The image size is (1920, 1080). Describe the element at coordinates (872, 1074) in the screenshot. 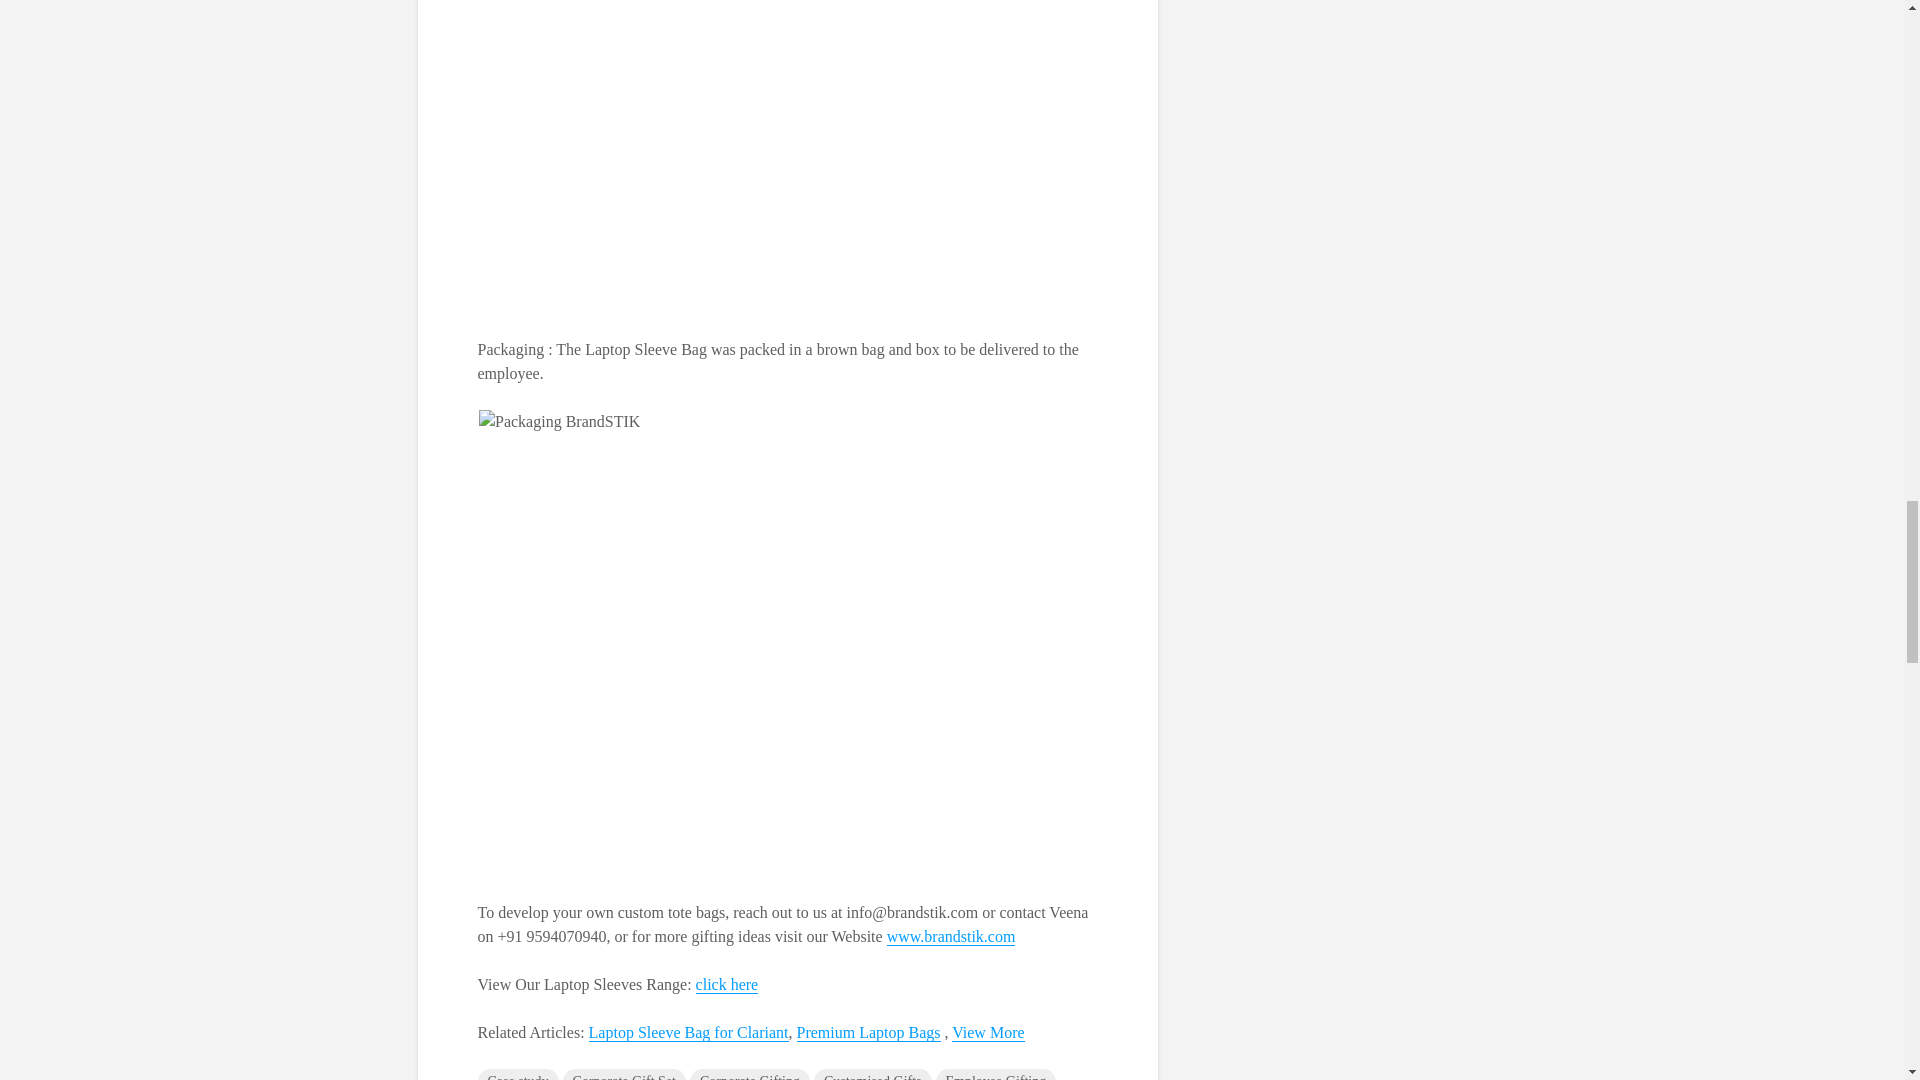

I see `Customised Gifts` at that location.